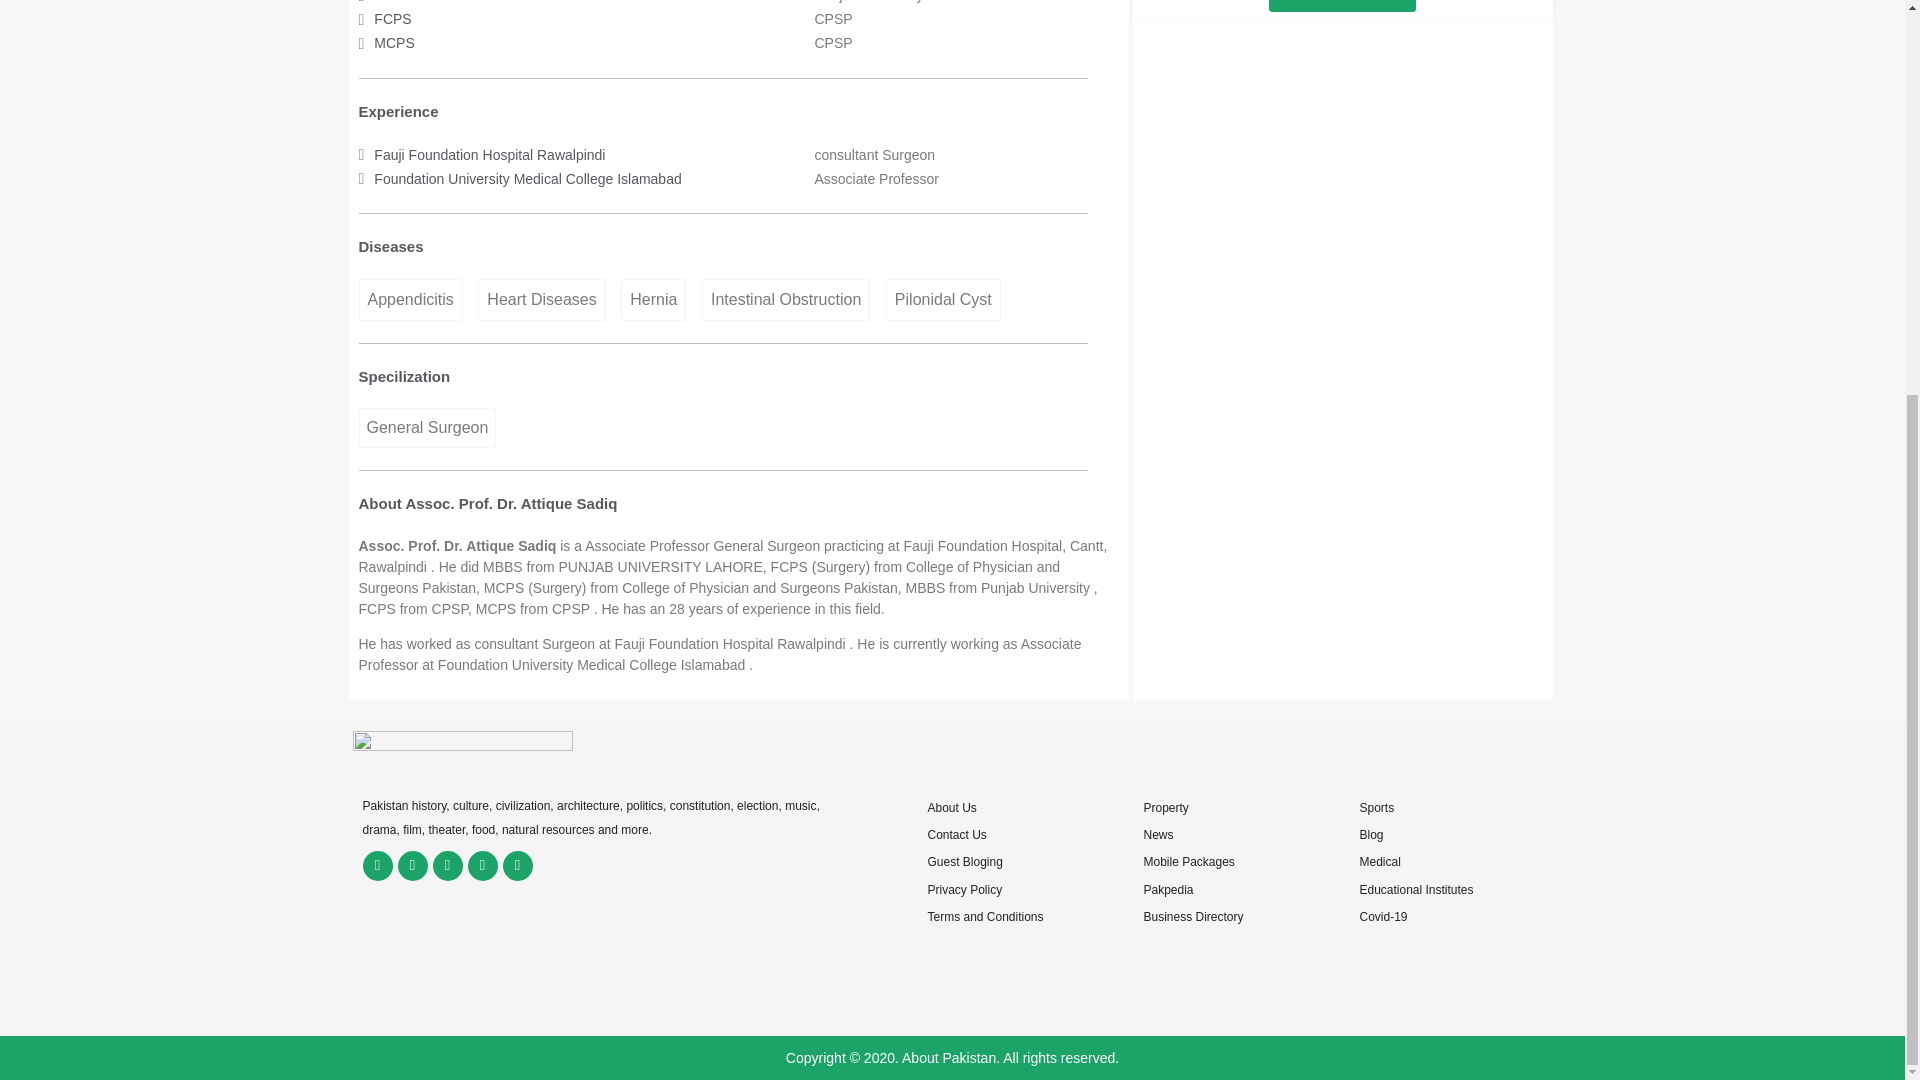  What do you see at coordinates (1188, 862) in the screenshot?
I see `Mobile Packages` at bounding box center [1188, 862].